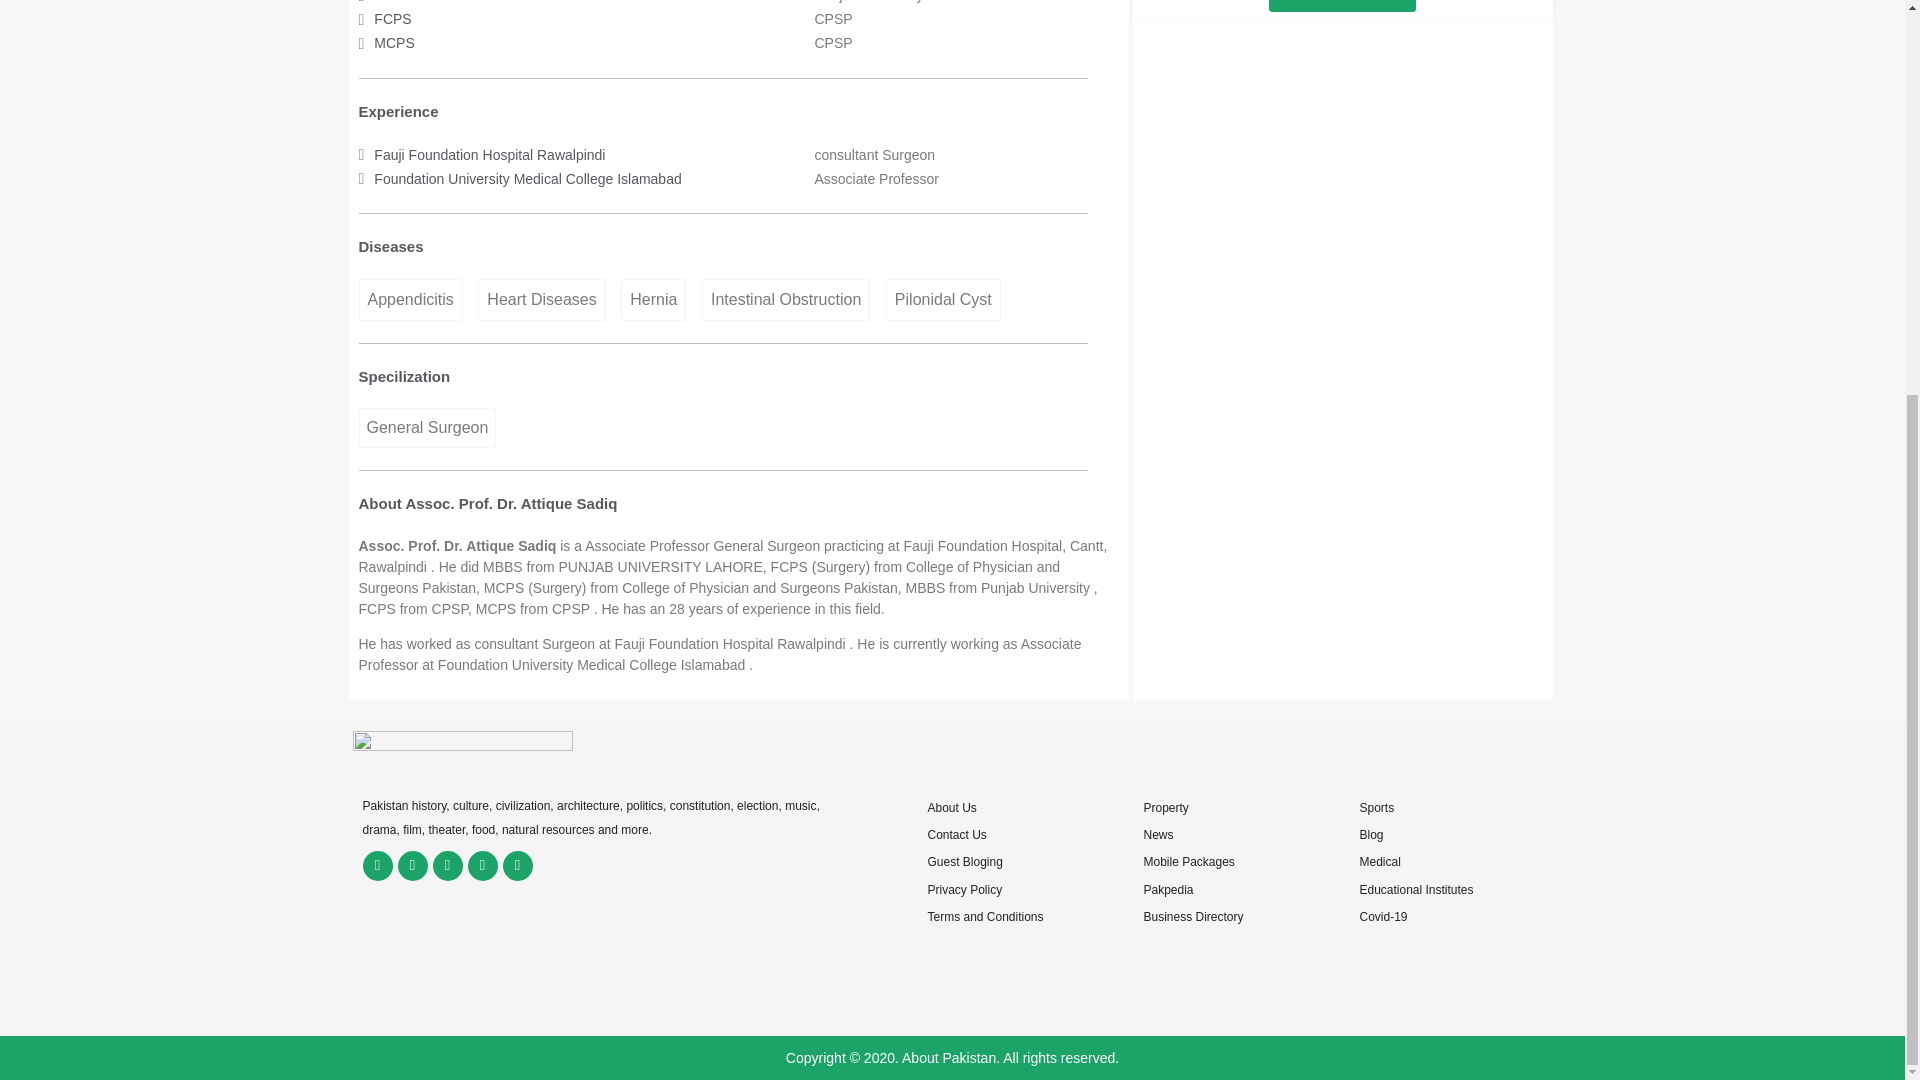  What do you see at coordinates (1188, 862) in the screenshot?
I see `Mobile Packages` at bounding box center [1188, 862].